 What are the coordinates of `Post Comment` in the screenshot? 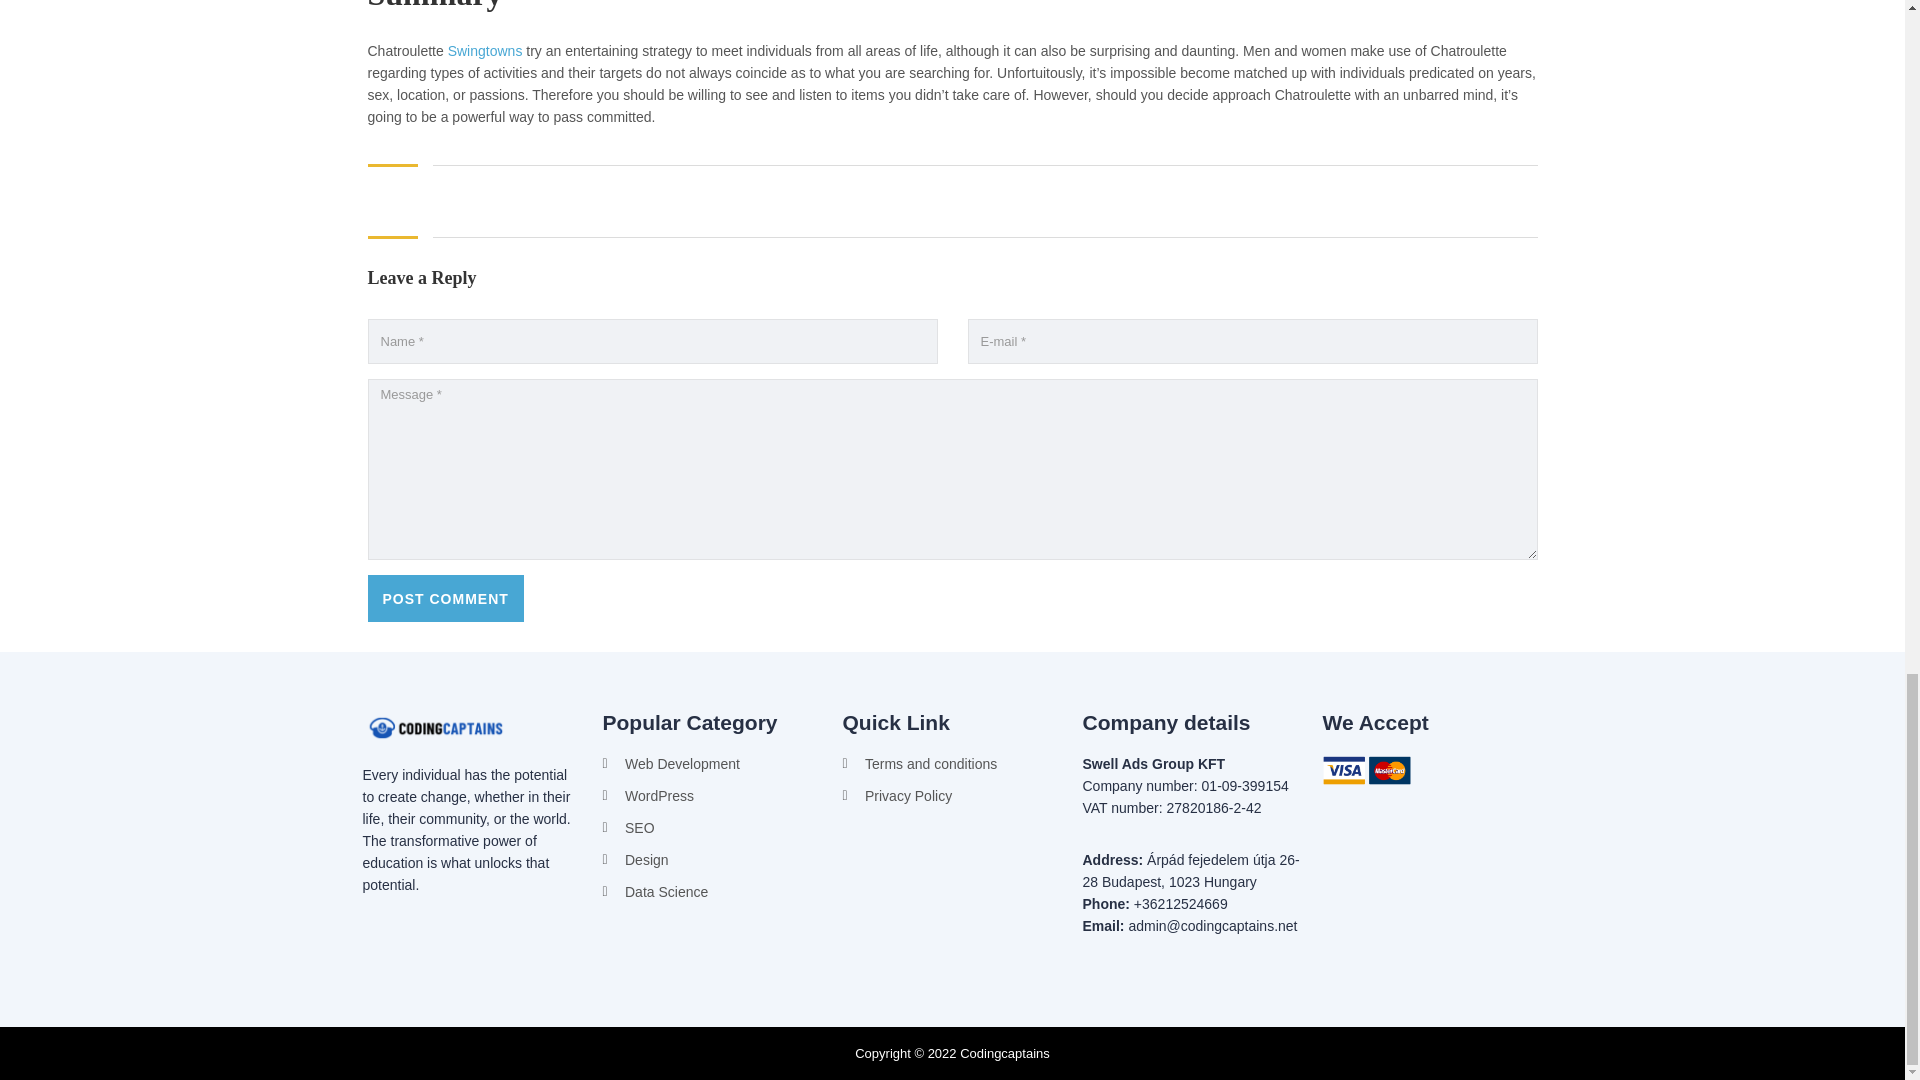 It's located at (446, 598).